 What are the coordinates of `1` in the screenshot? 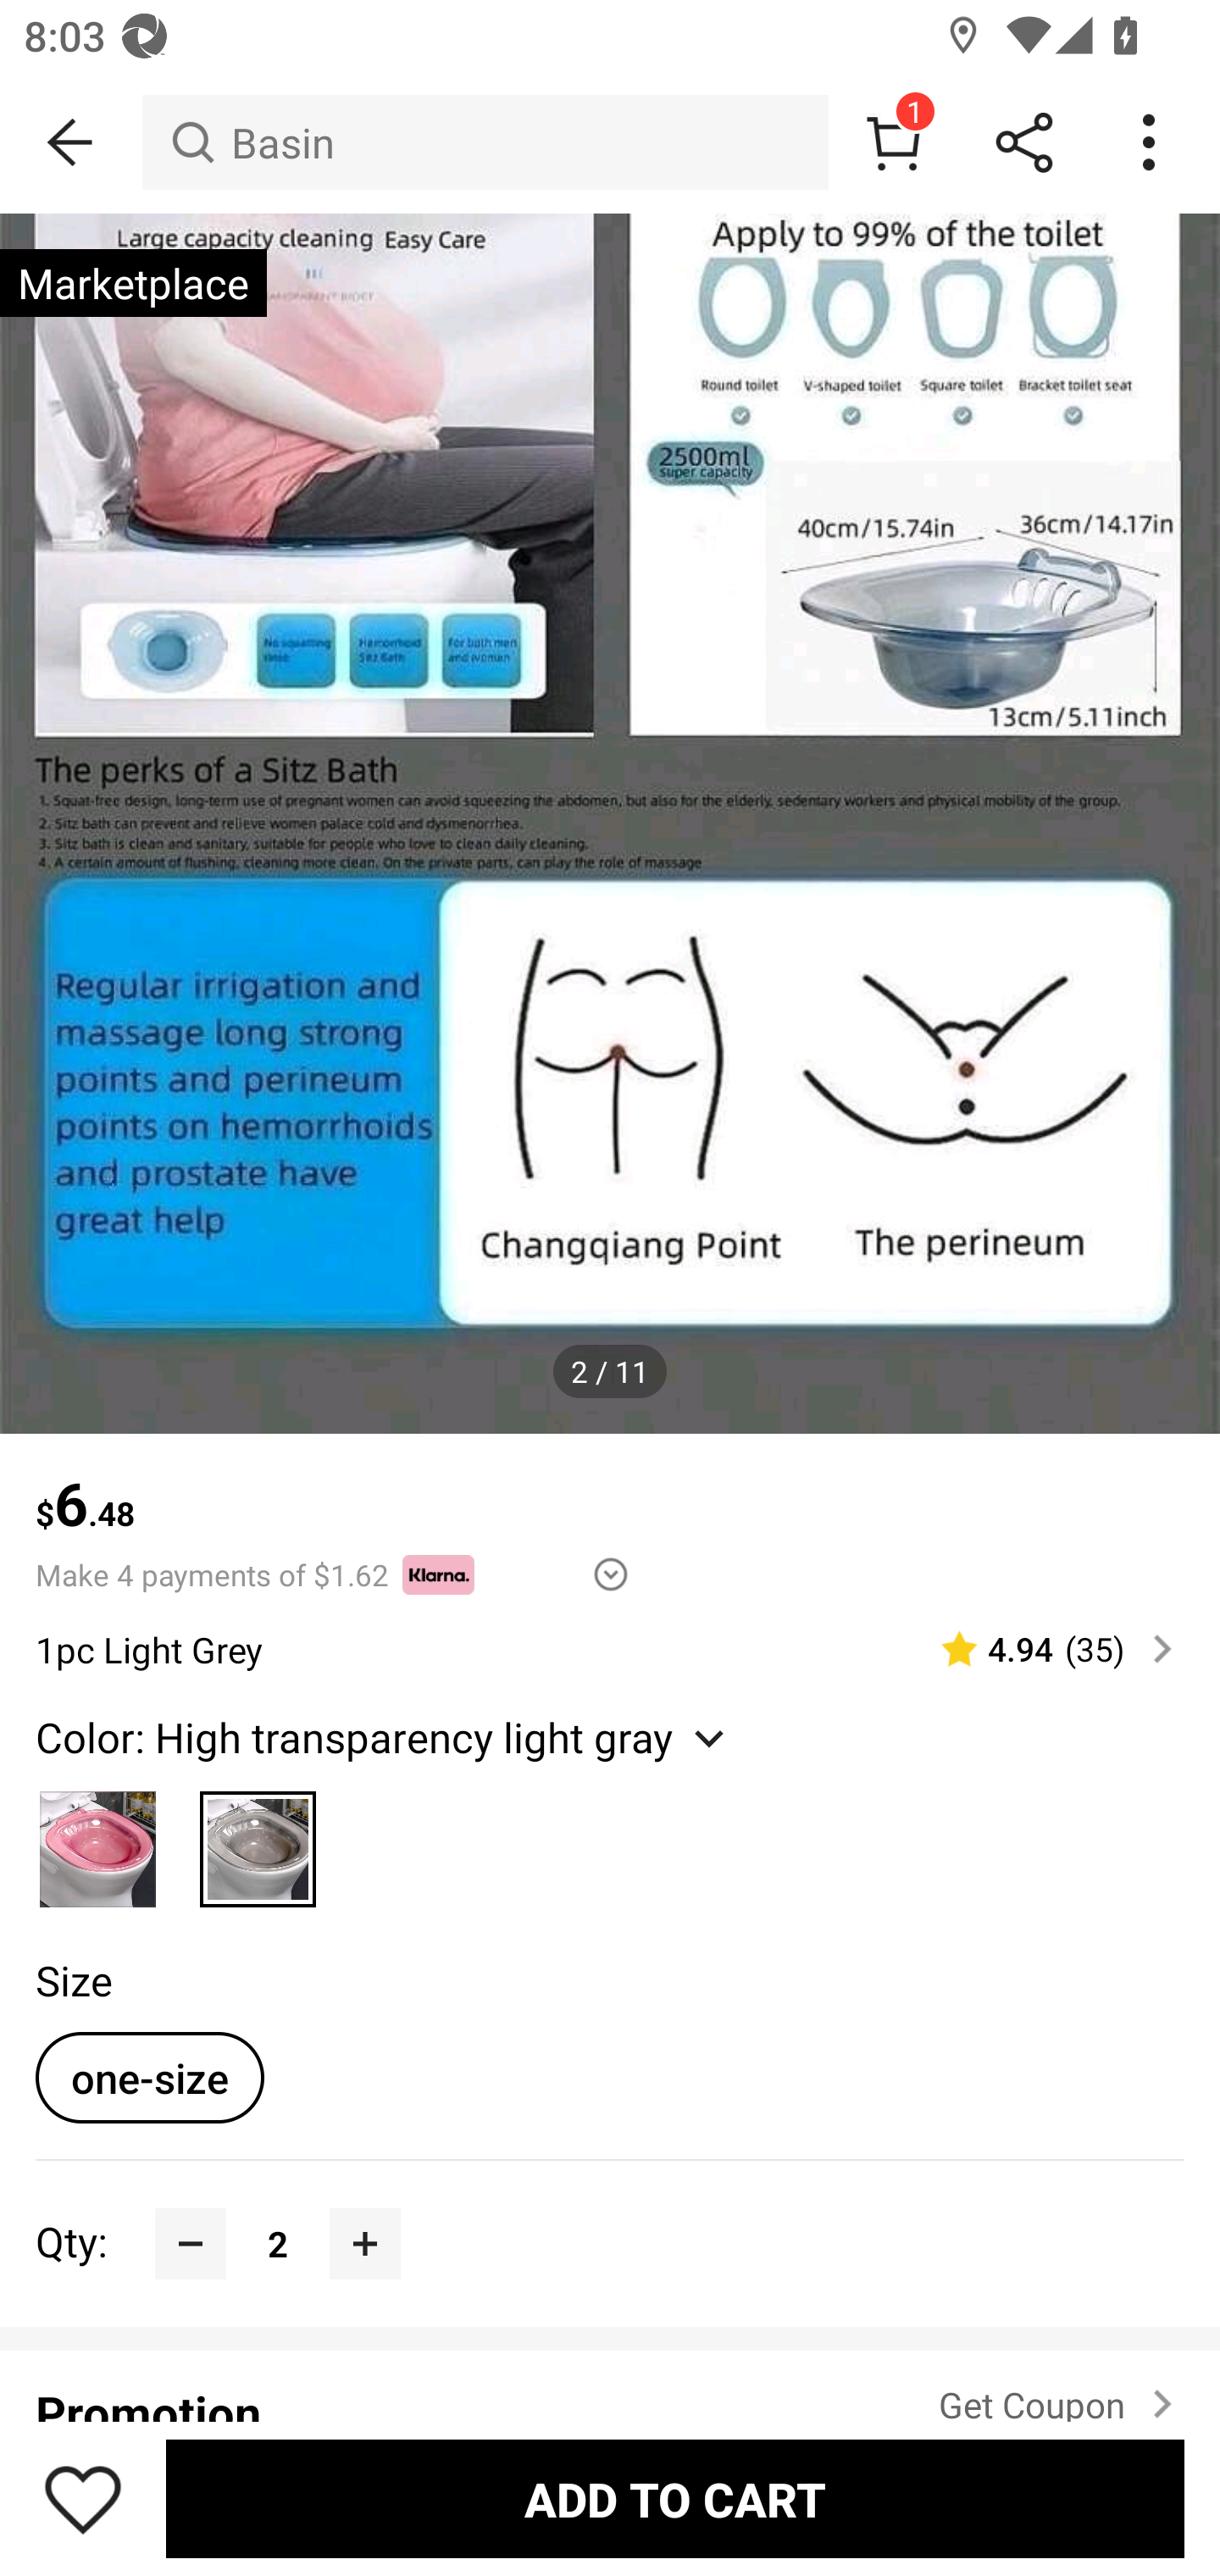 It's located at (893, 142).